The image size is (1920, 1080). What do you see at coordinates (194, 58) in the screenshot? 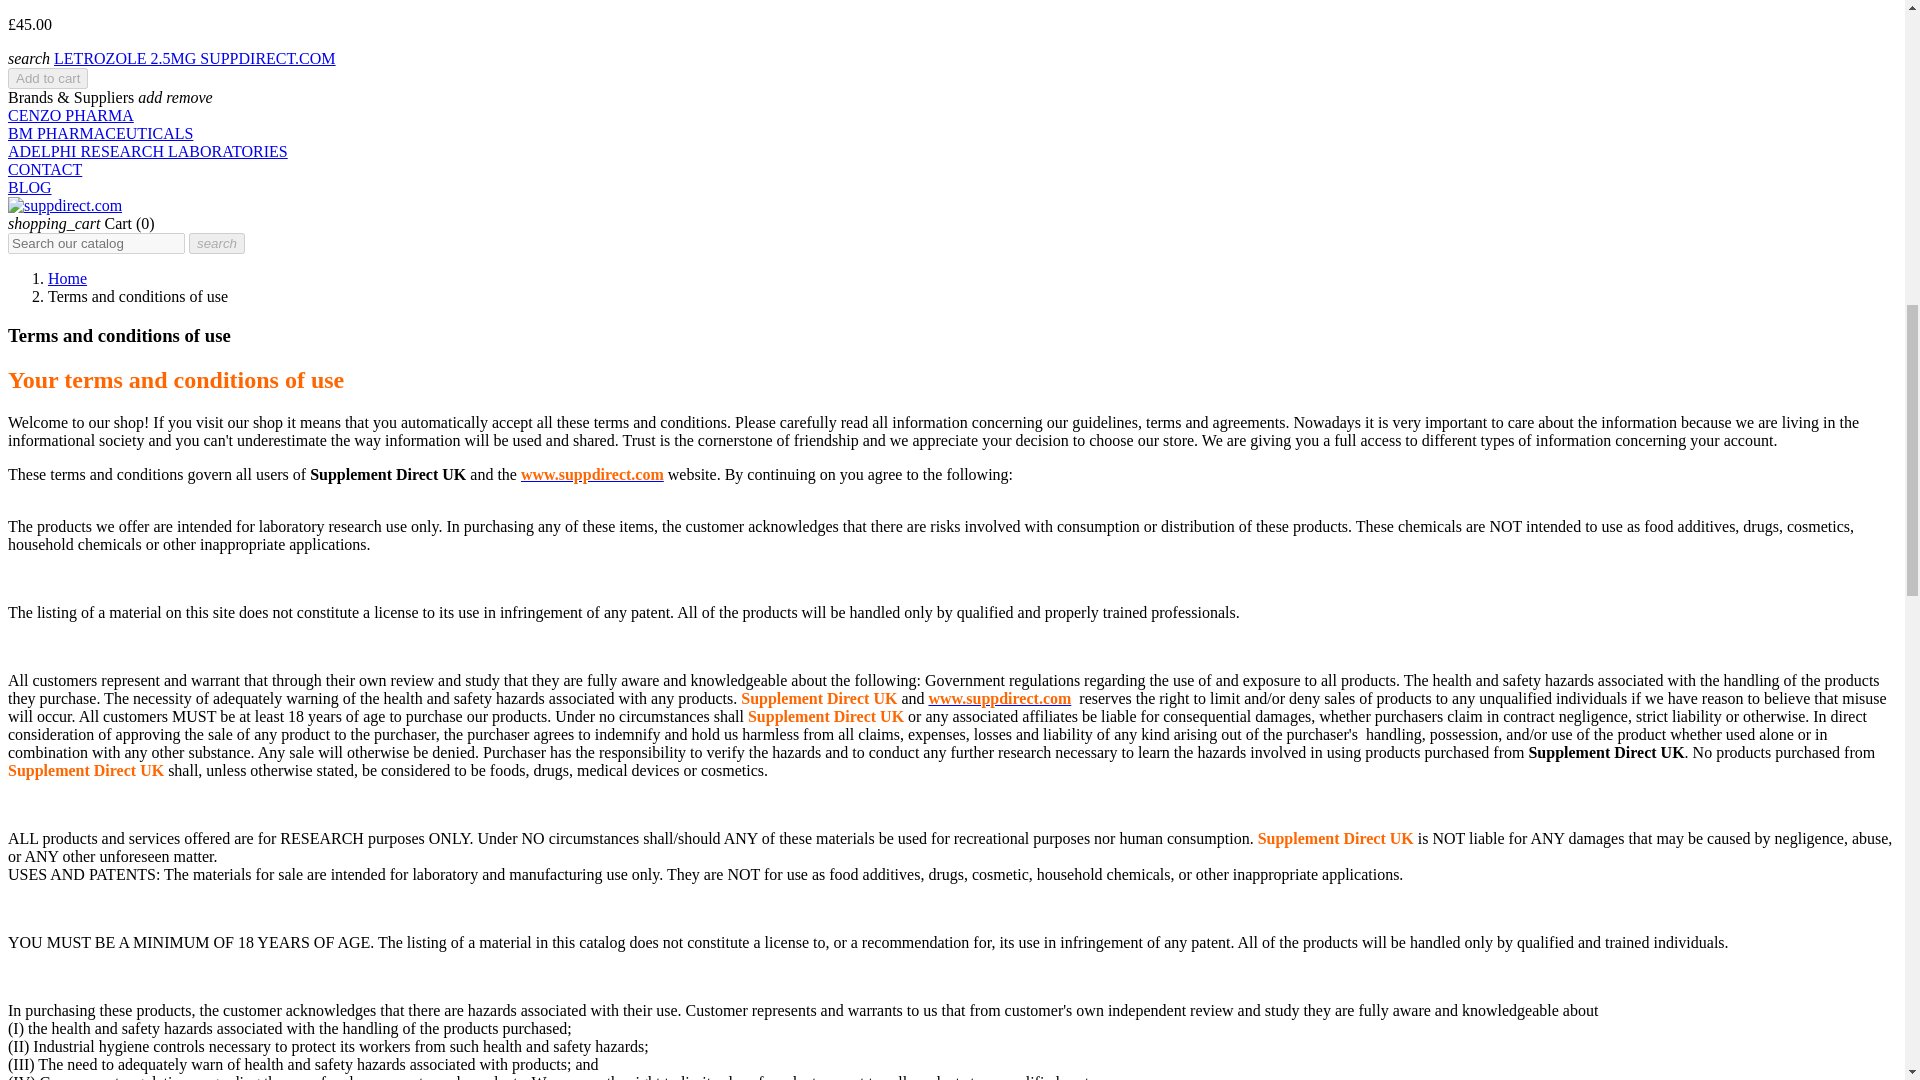
I see `LETROZOLE 2.5MG SUPPDIRECT.COM` at bounding box center [194, 58].